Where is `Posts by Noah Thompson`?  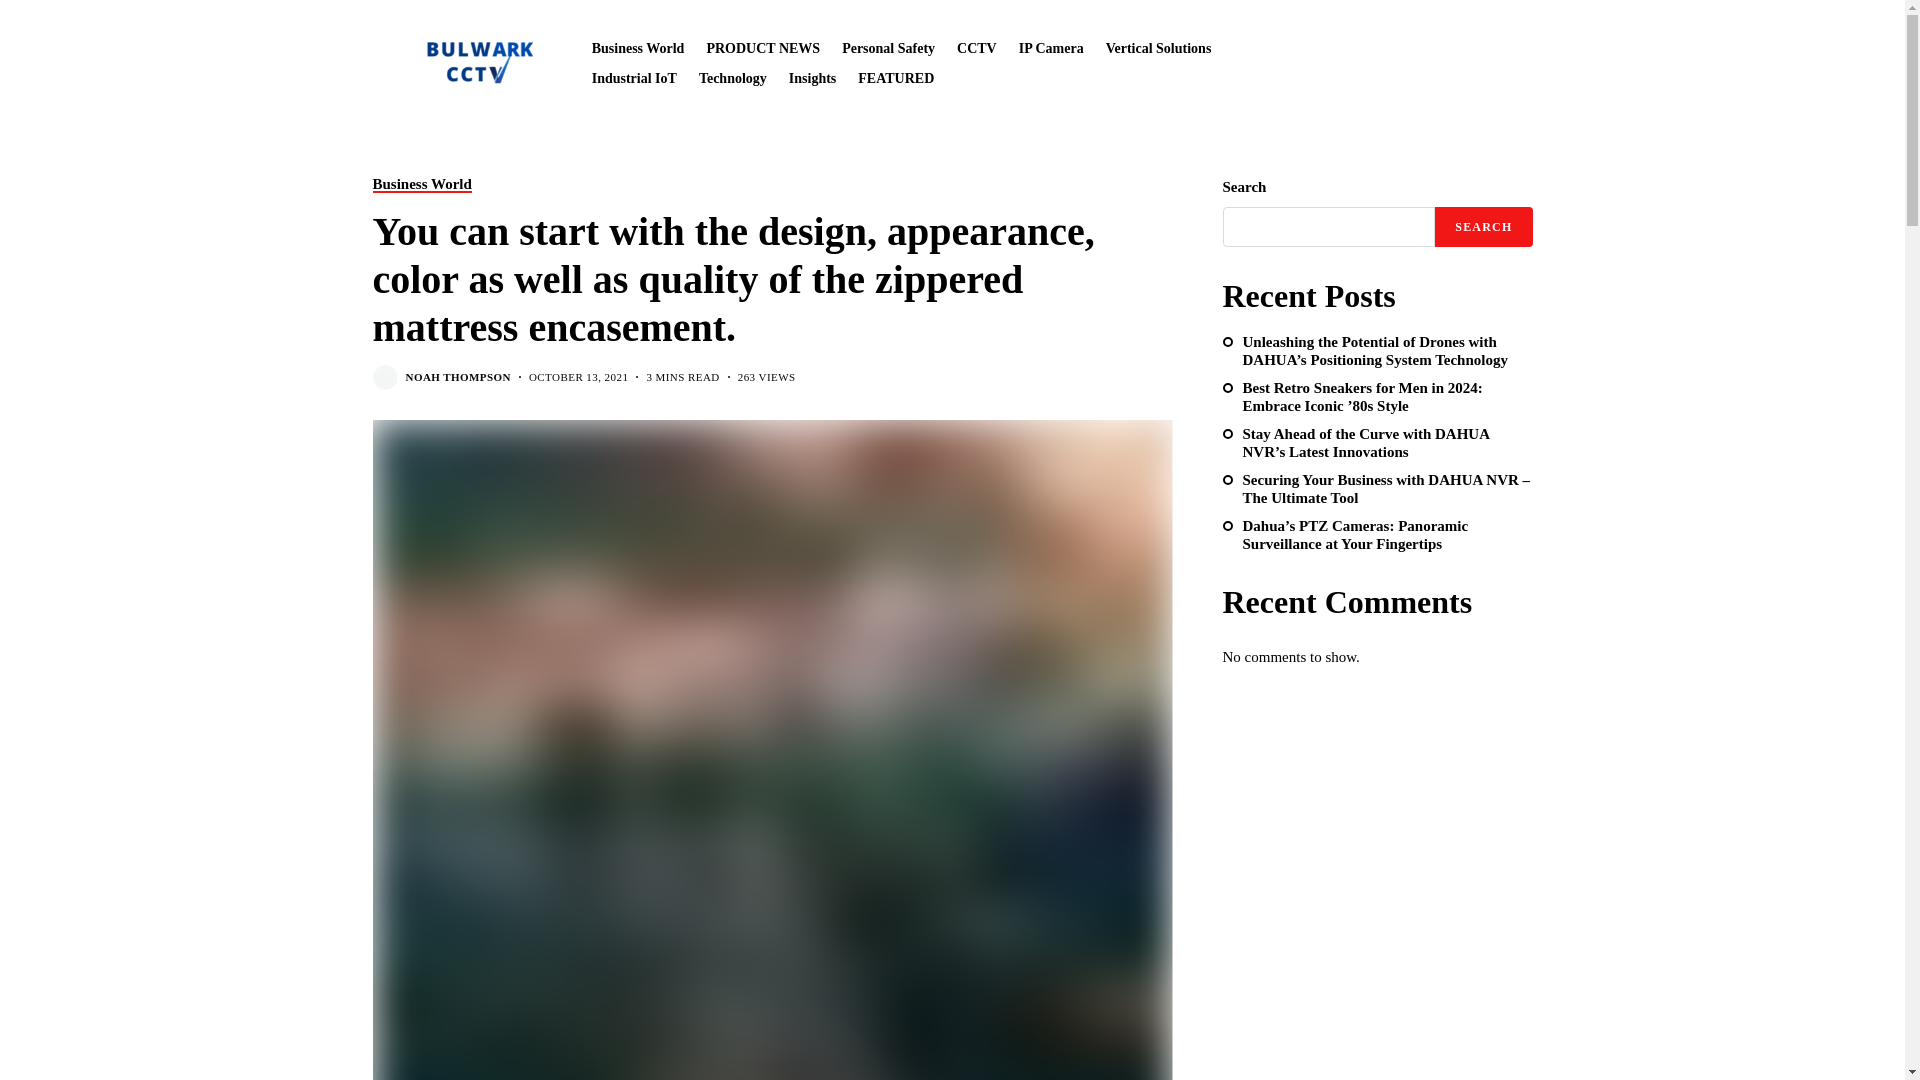
Posts by Noah Thompson is located at coordinates (458, 378).